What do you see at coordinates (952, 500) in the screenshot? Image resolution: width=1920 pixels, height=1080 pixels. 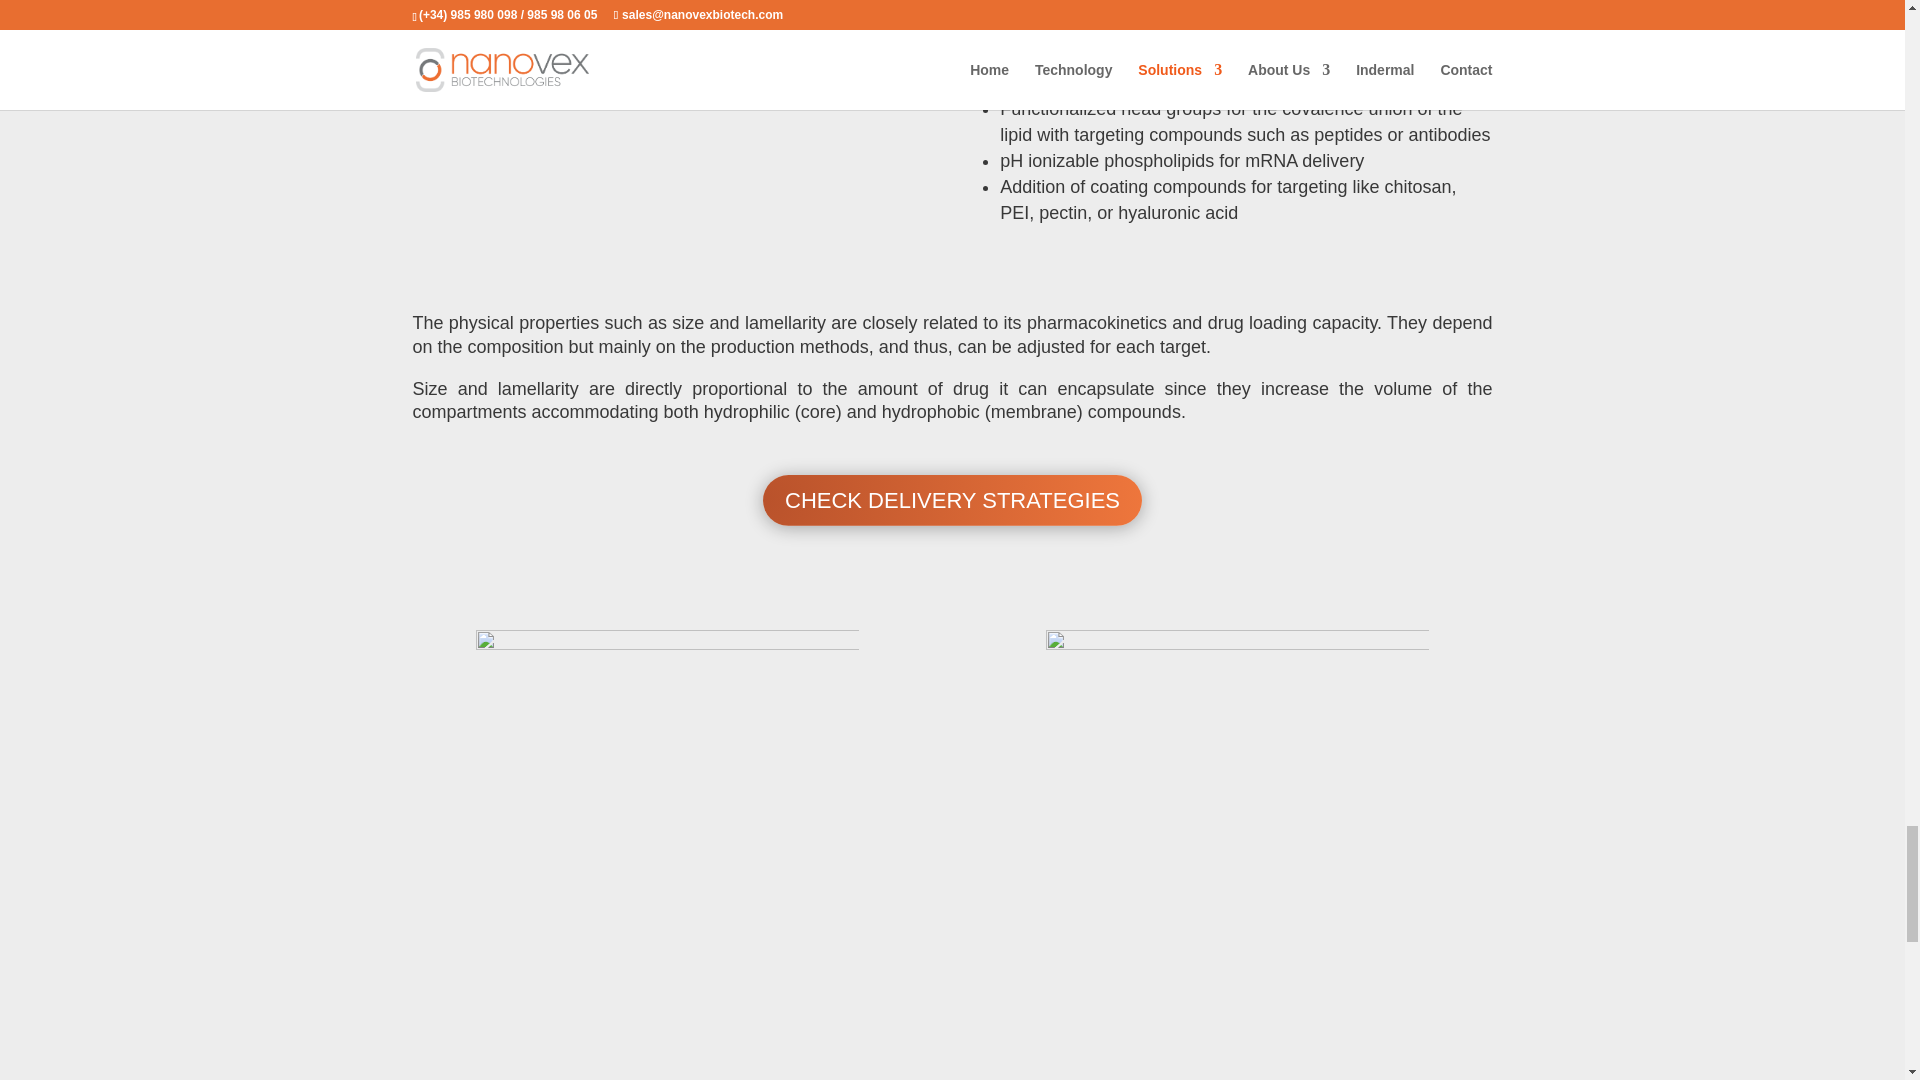 I see `CHECK DELIVERY STRATEGIES` at bounding box center [952, 500].